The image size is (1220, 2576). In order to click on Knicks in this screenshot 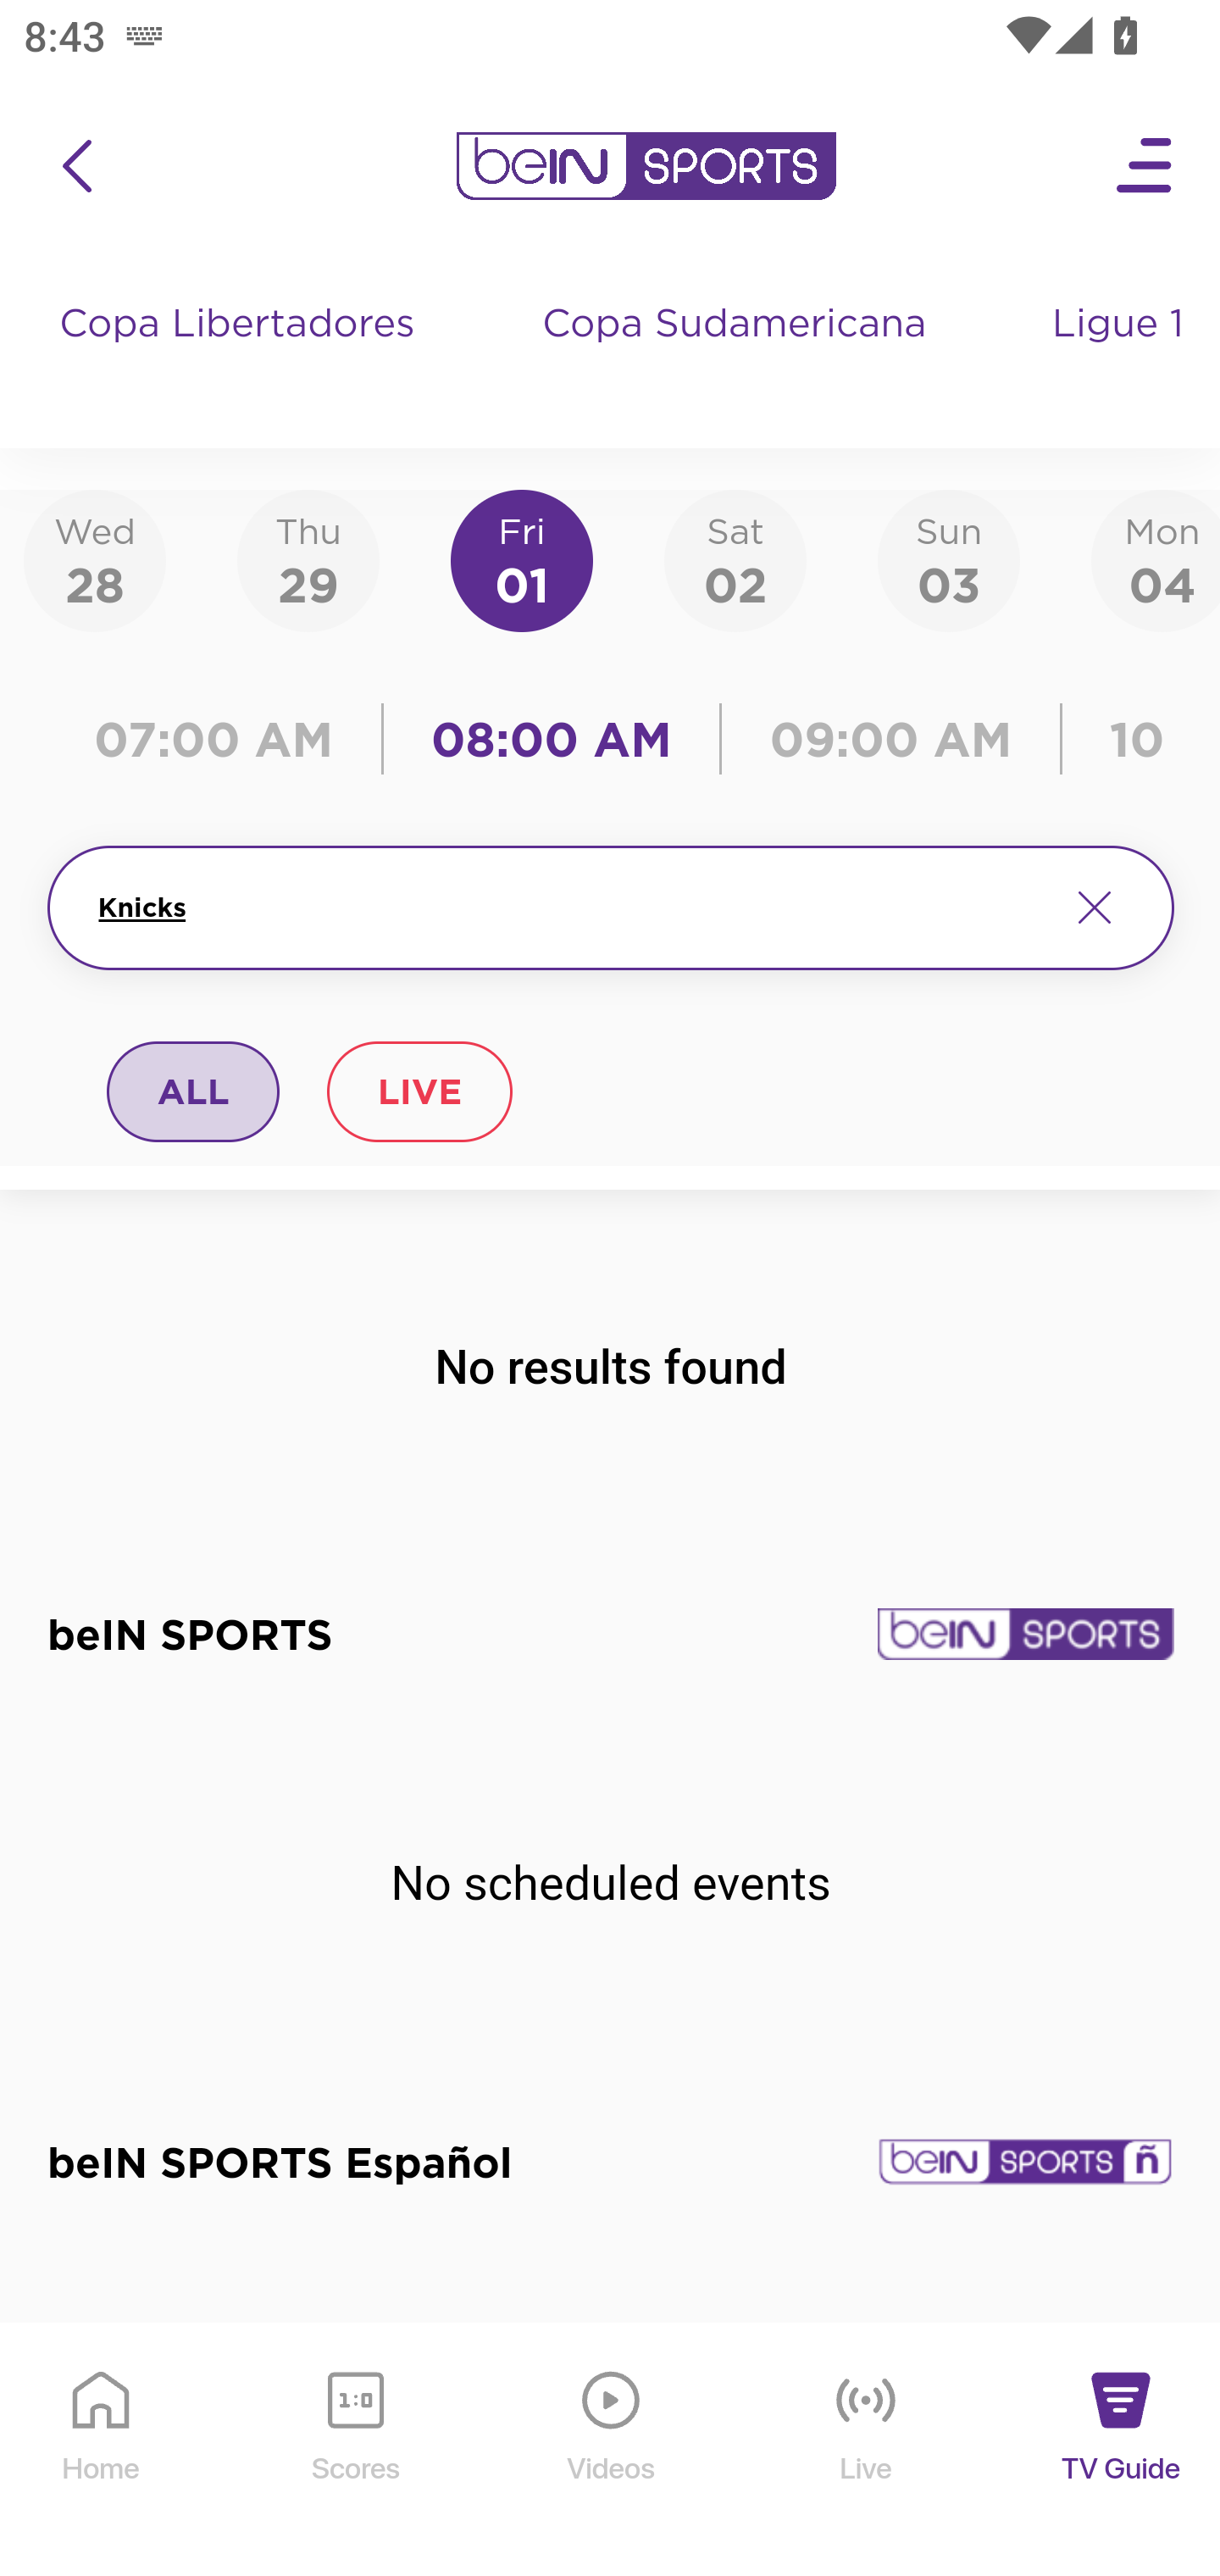, I will do `click(569, 908)`.